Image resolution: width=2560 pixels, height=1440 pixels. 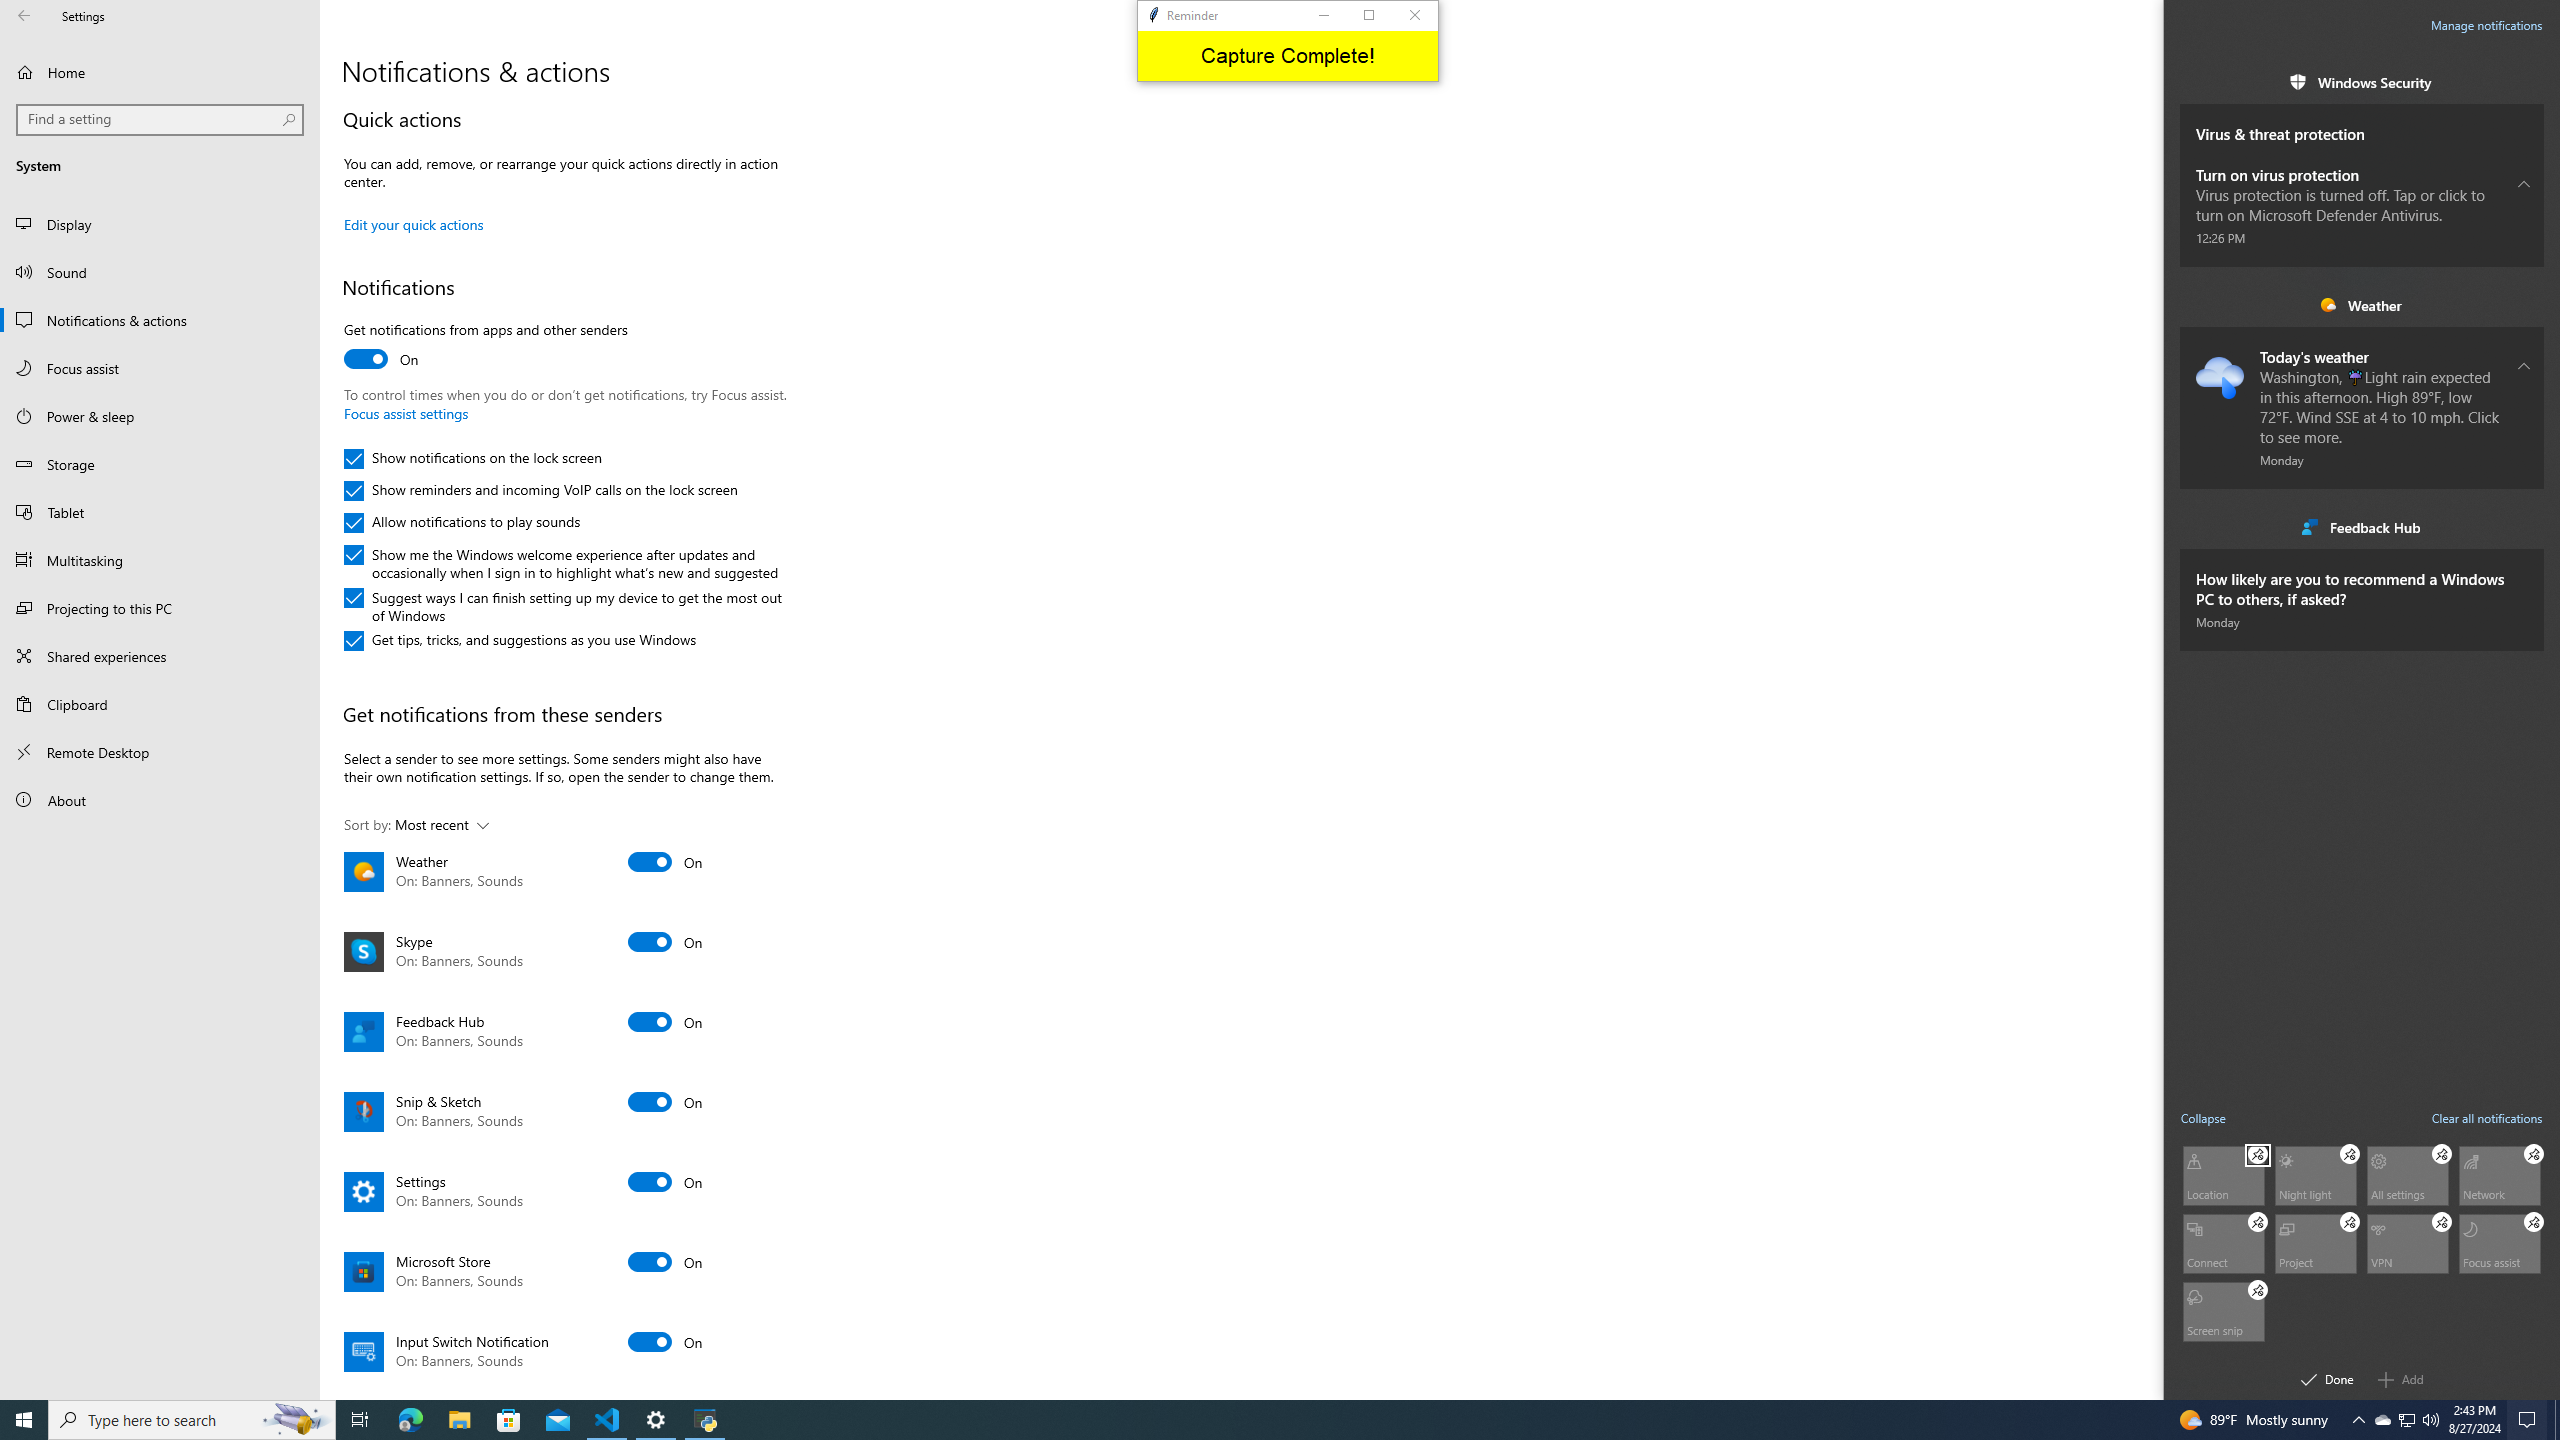 I want to click on Connect, so click(x=2223, y=1242).